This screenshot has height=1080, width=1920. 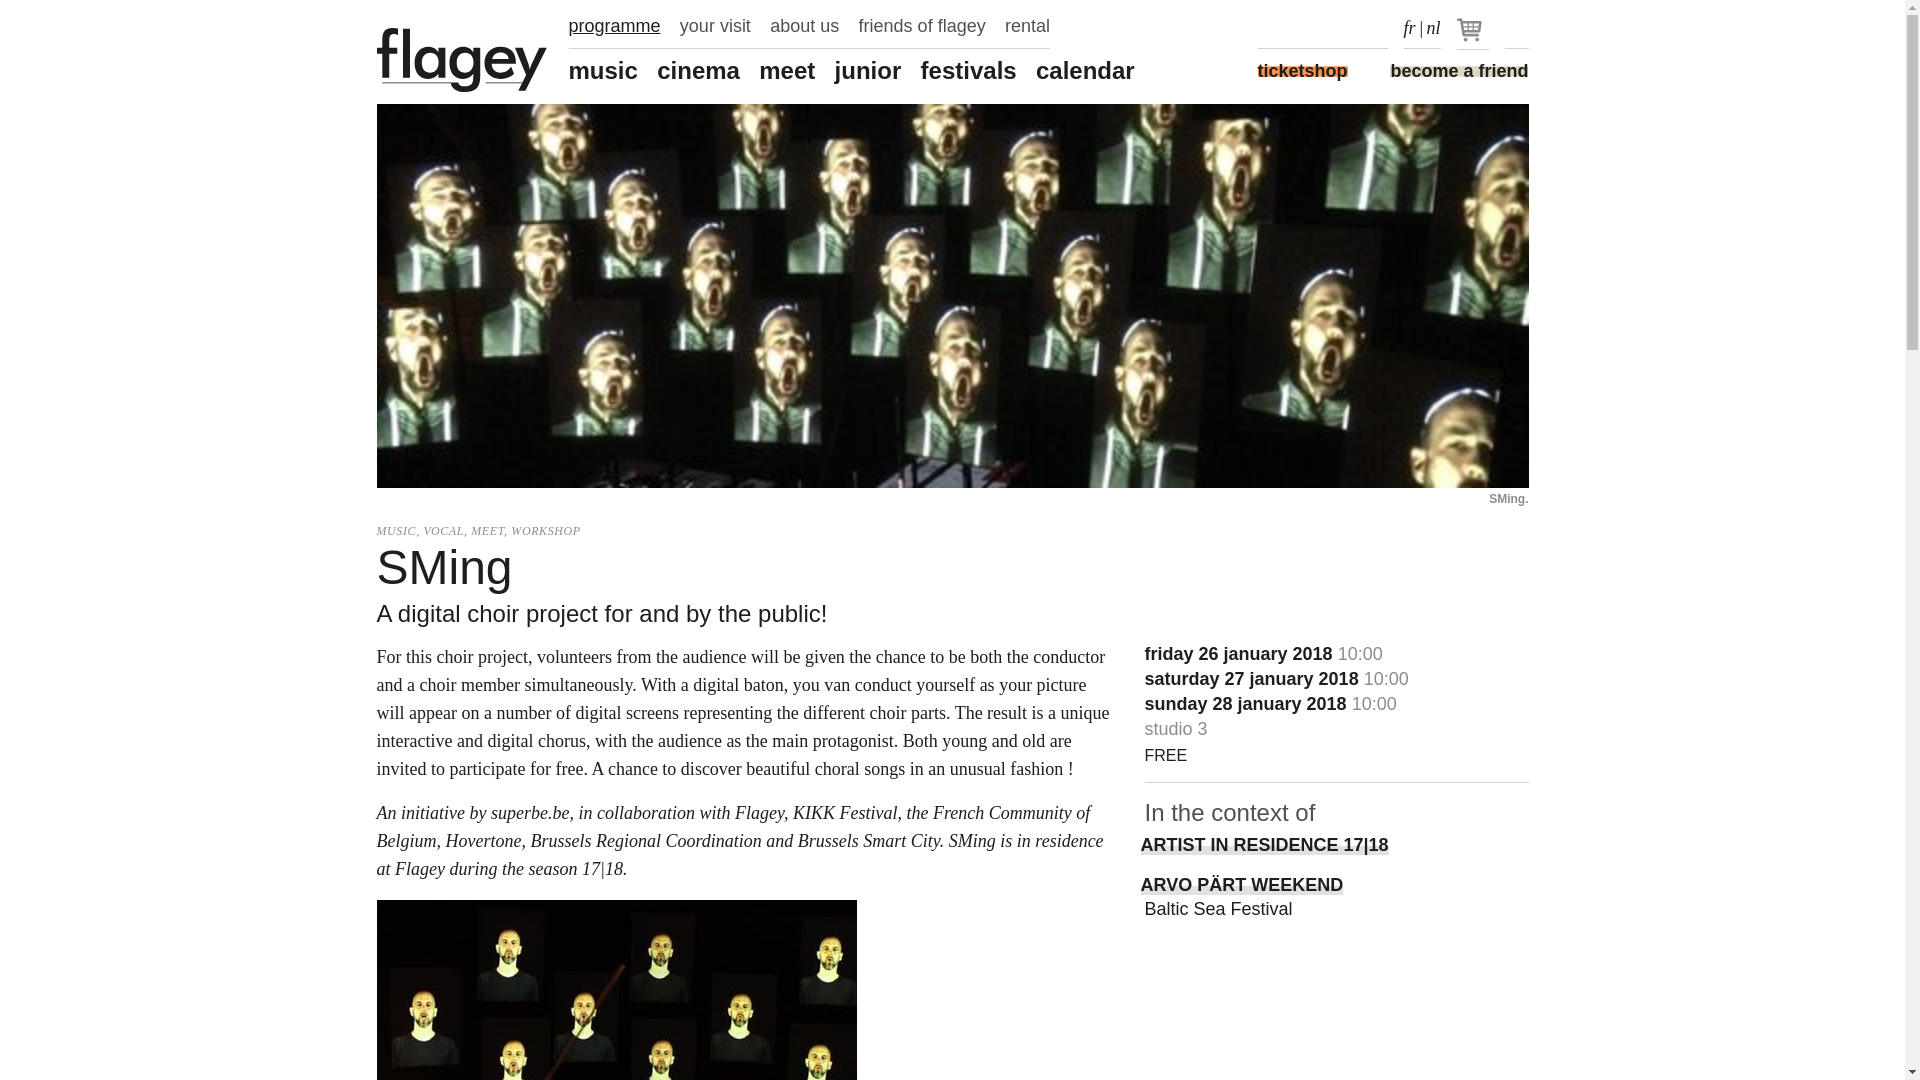 I want to click on cinema, so click(x=698, y=71).